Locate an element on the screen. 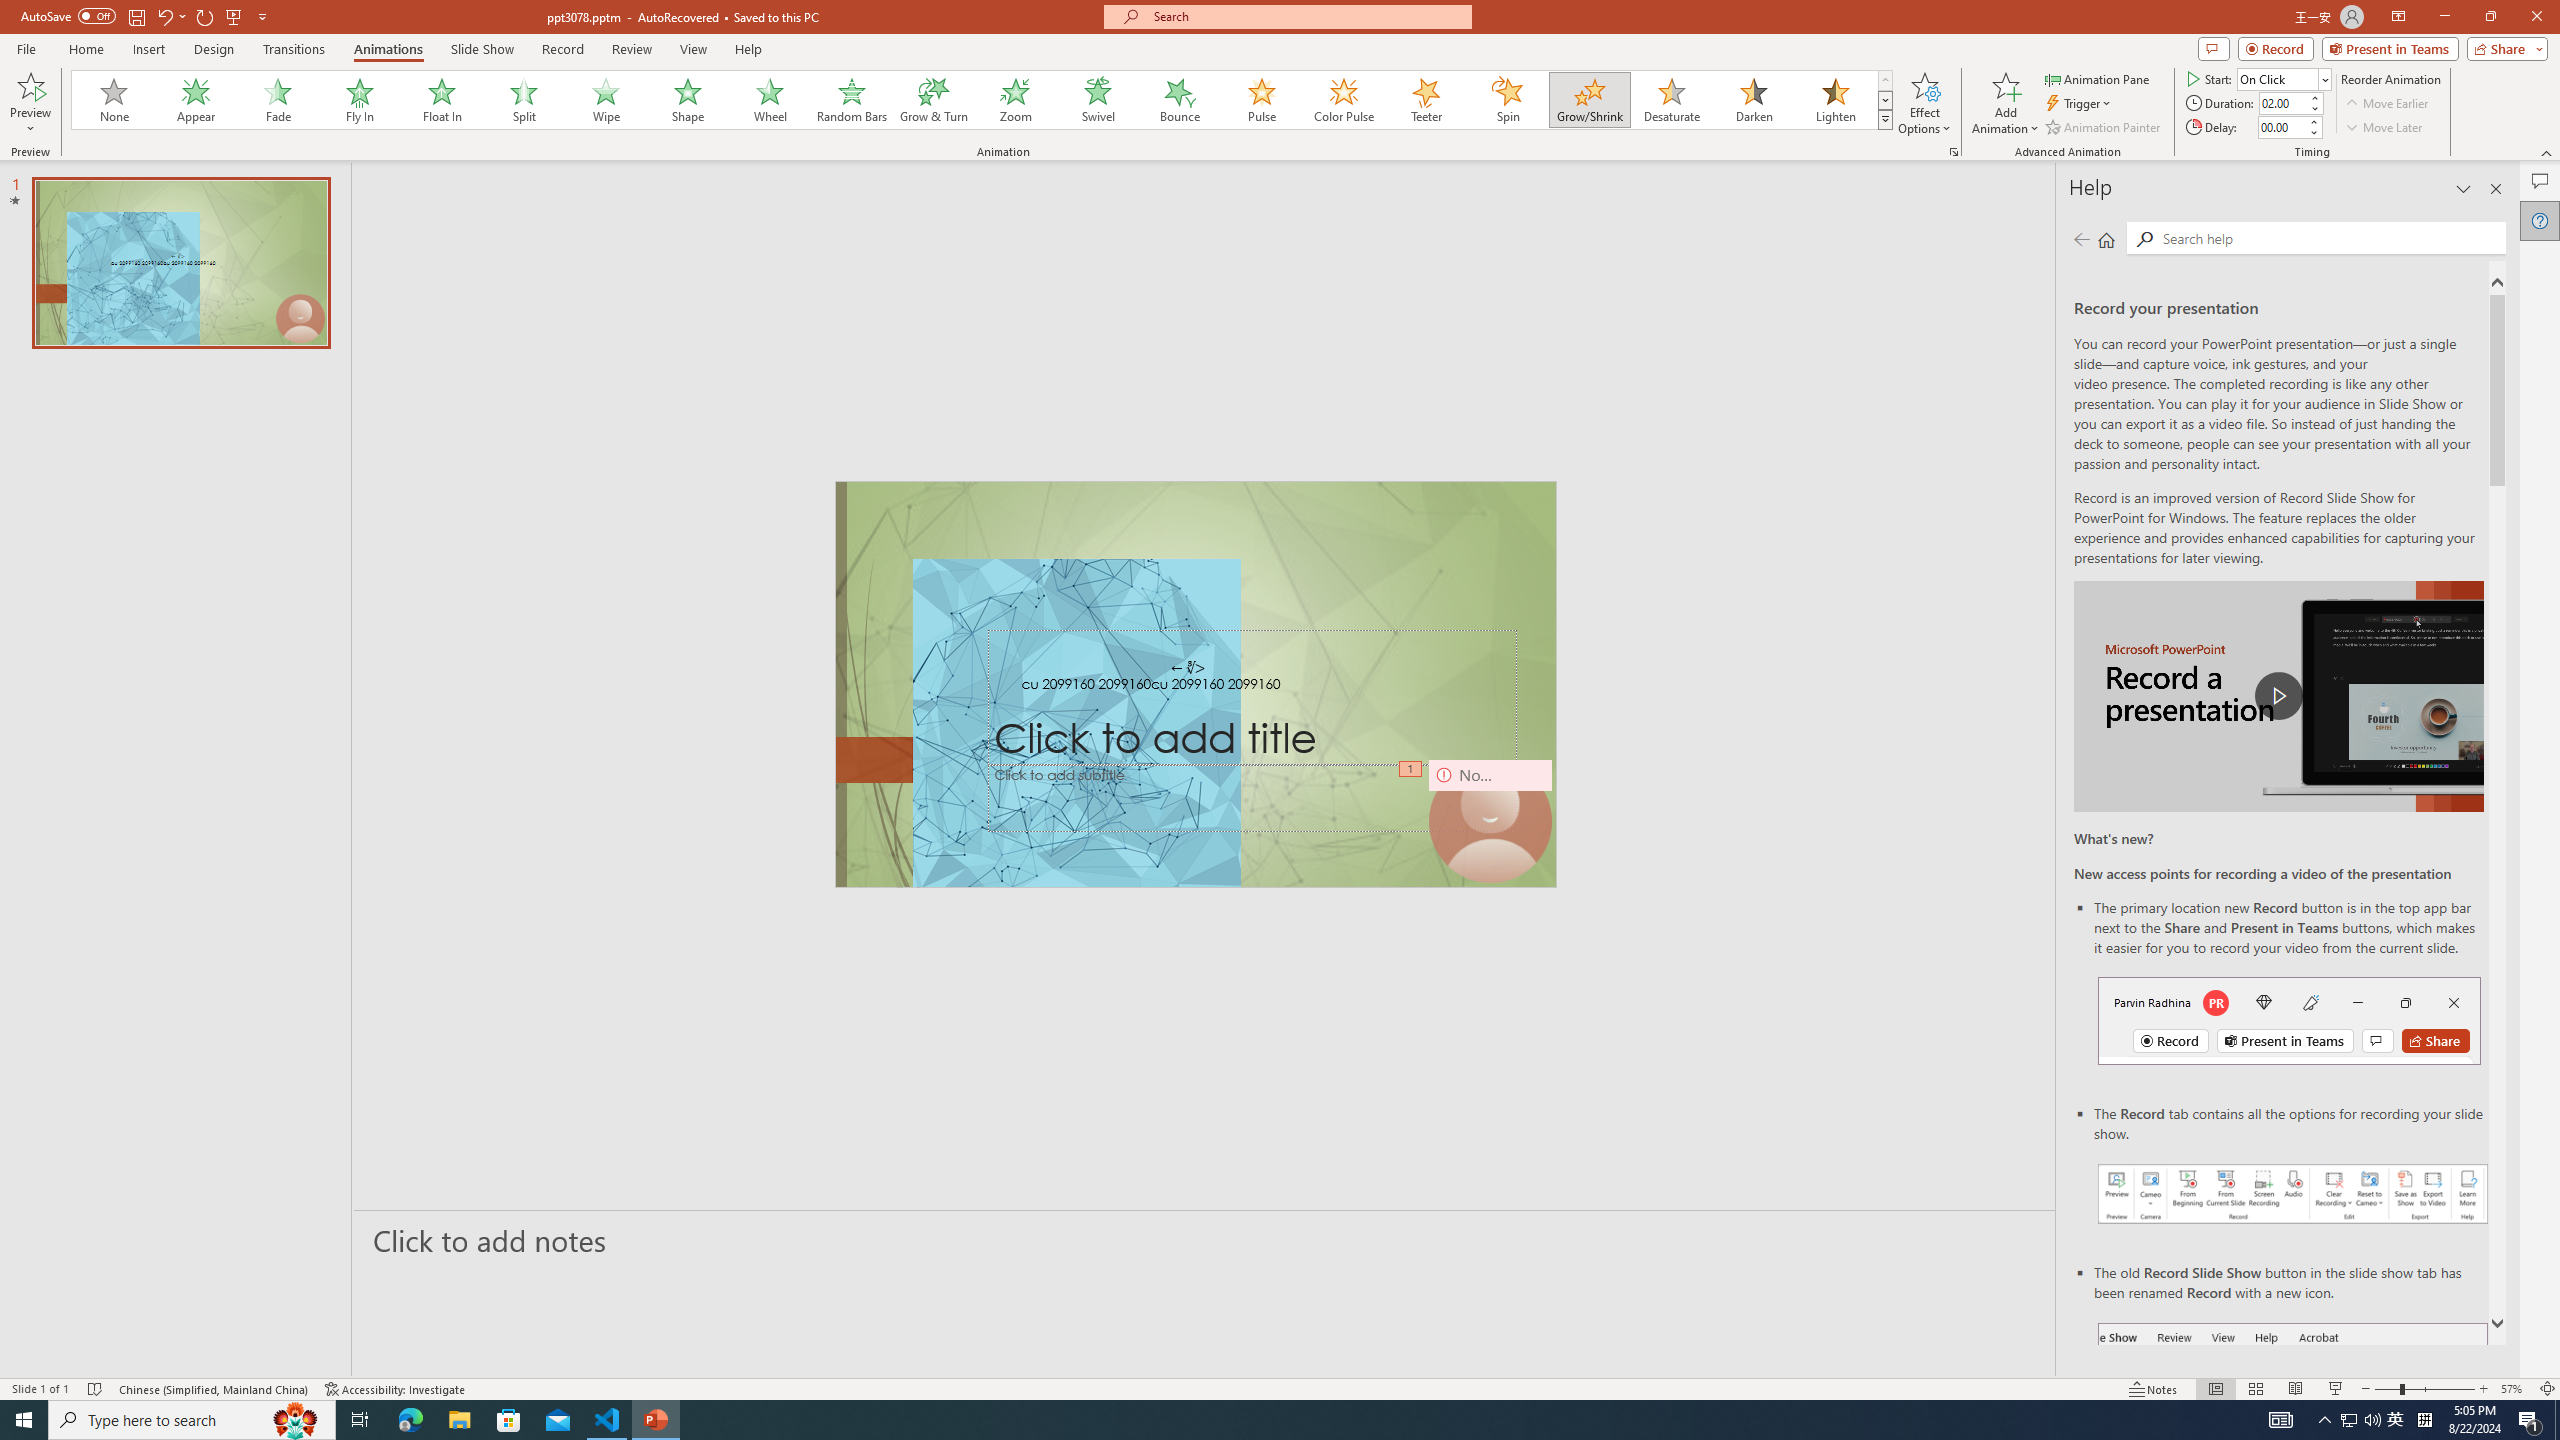 The width and height of the screenshot is (2560, 1440). Shape is located at coordinates (688, 100).